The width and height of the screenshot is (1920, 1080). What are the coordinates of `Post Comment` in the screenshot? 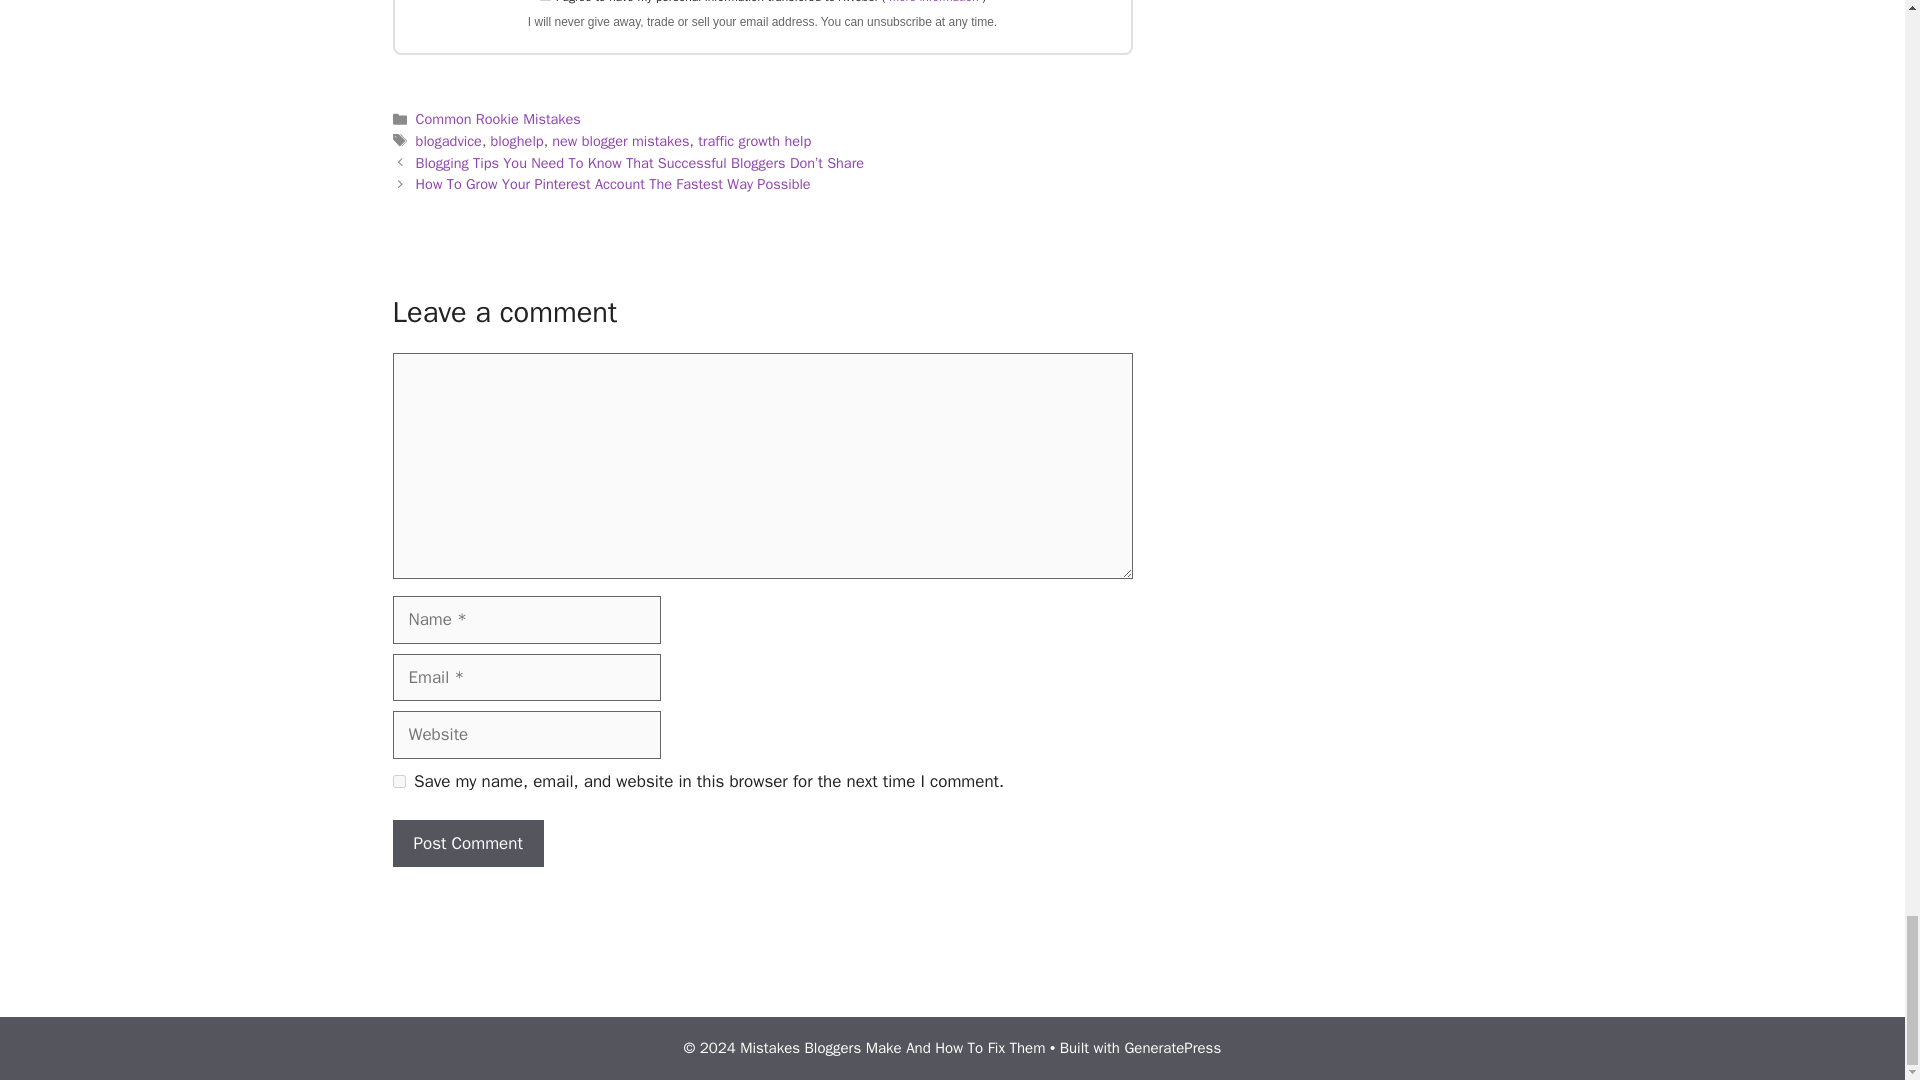 It's located at (467, 844).